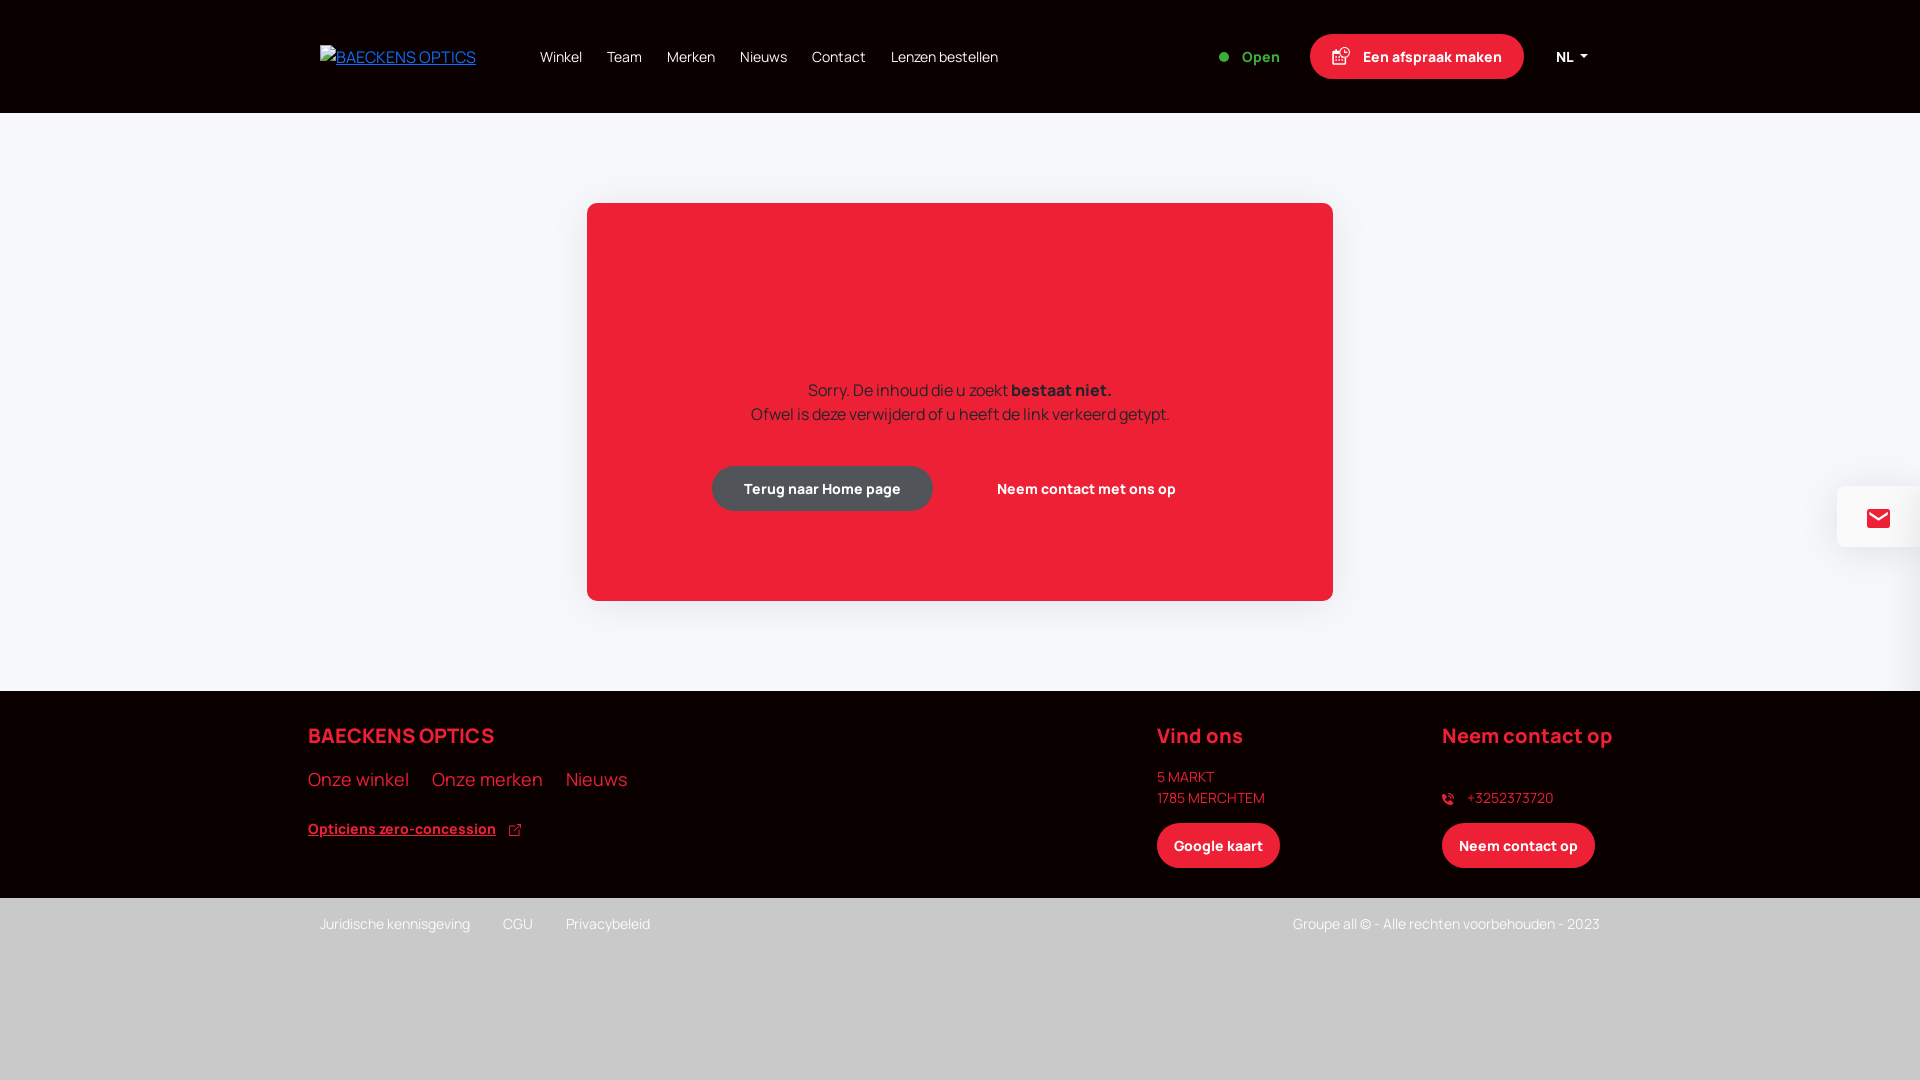 The image size is (1920, 1080). What do you see at coordinates (839, 56) in the screenshot?
I see `Contact` at bounding box center [839, 56].